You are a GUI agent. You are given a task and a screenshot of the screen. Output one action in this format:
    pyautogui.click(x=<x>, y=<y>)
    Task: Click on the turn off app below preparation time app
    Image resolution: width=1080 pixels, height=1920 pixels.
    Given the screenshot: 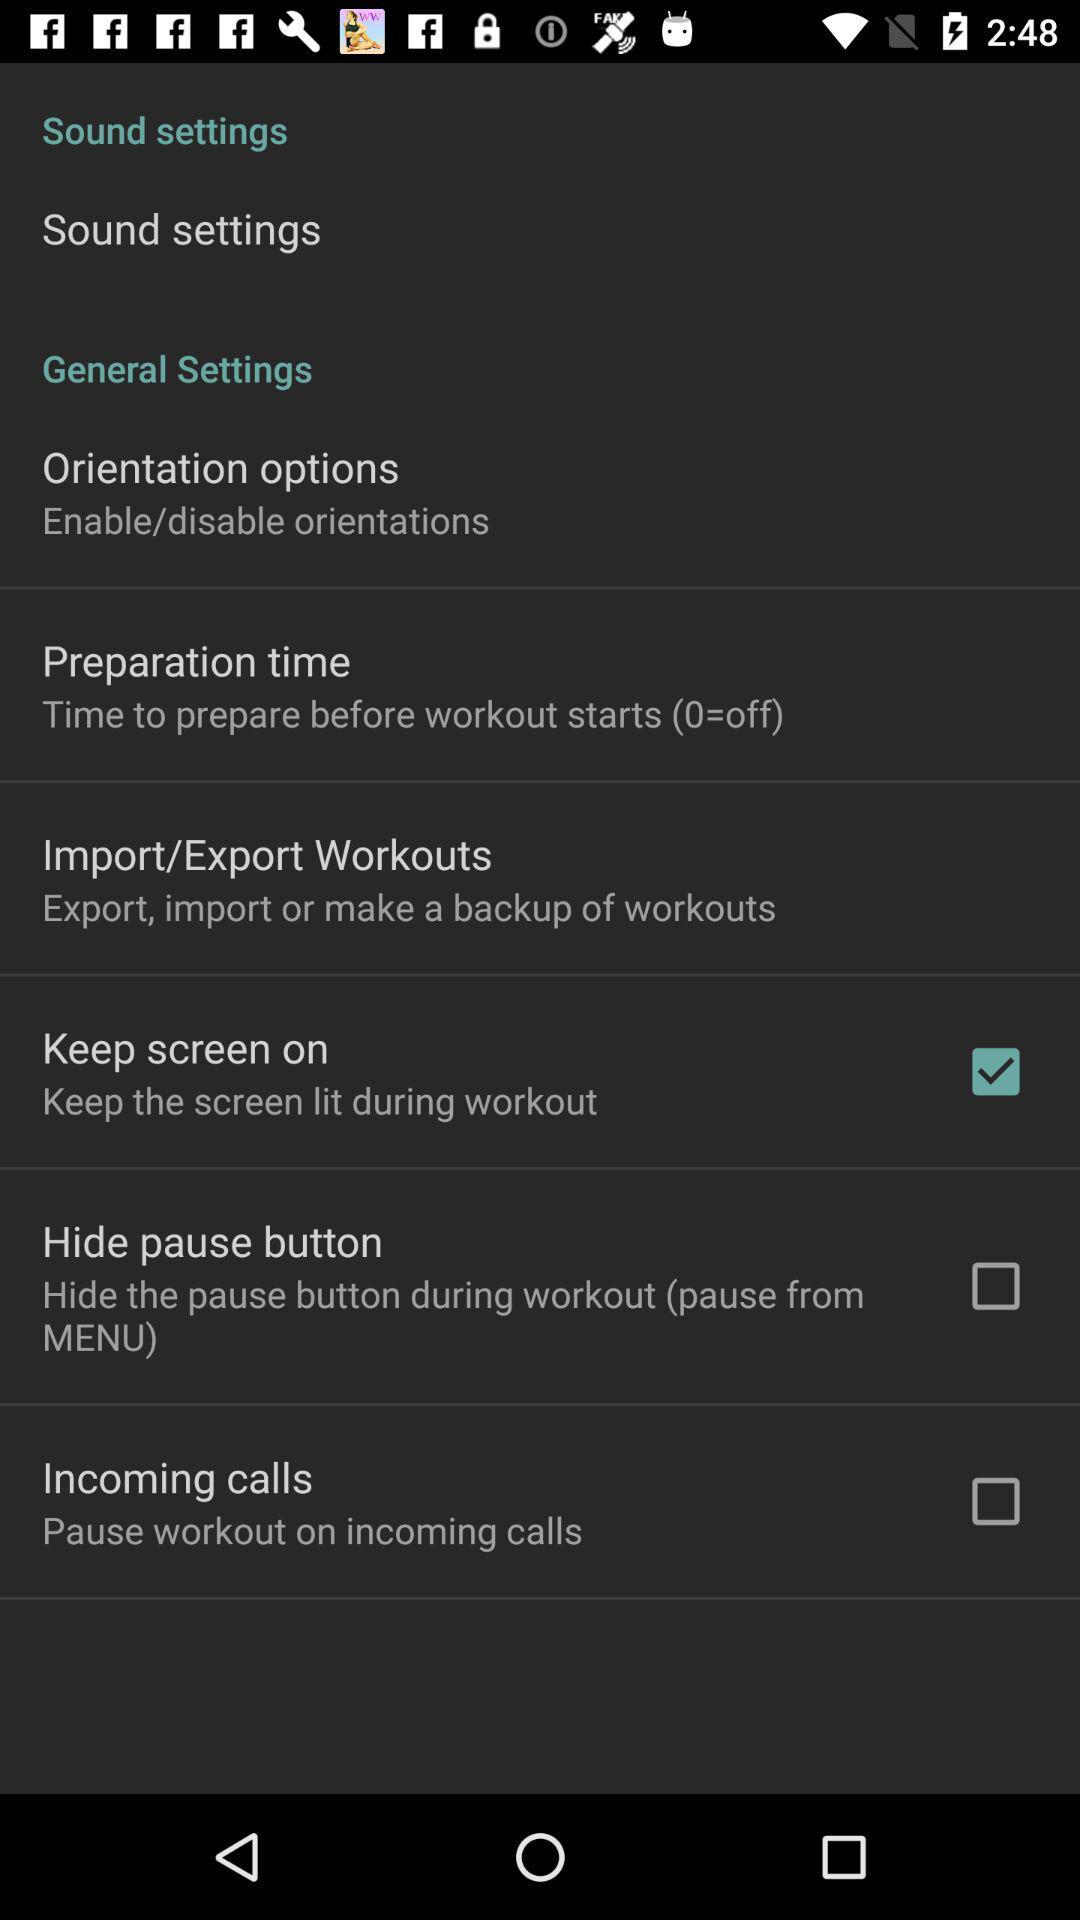 What is the action you would take?
    pyautogui.click(x=413, y=713)
    